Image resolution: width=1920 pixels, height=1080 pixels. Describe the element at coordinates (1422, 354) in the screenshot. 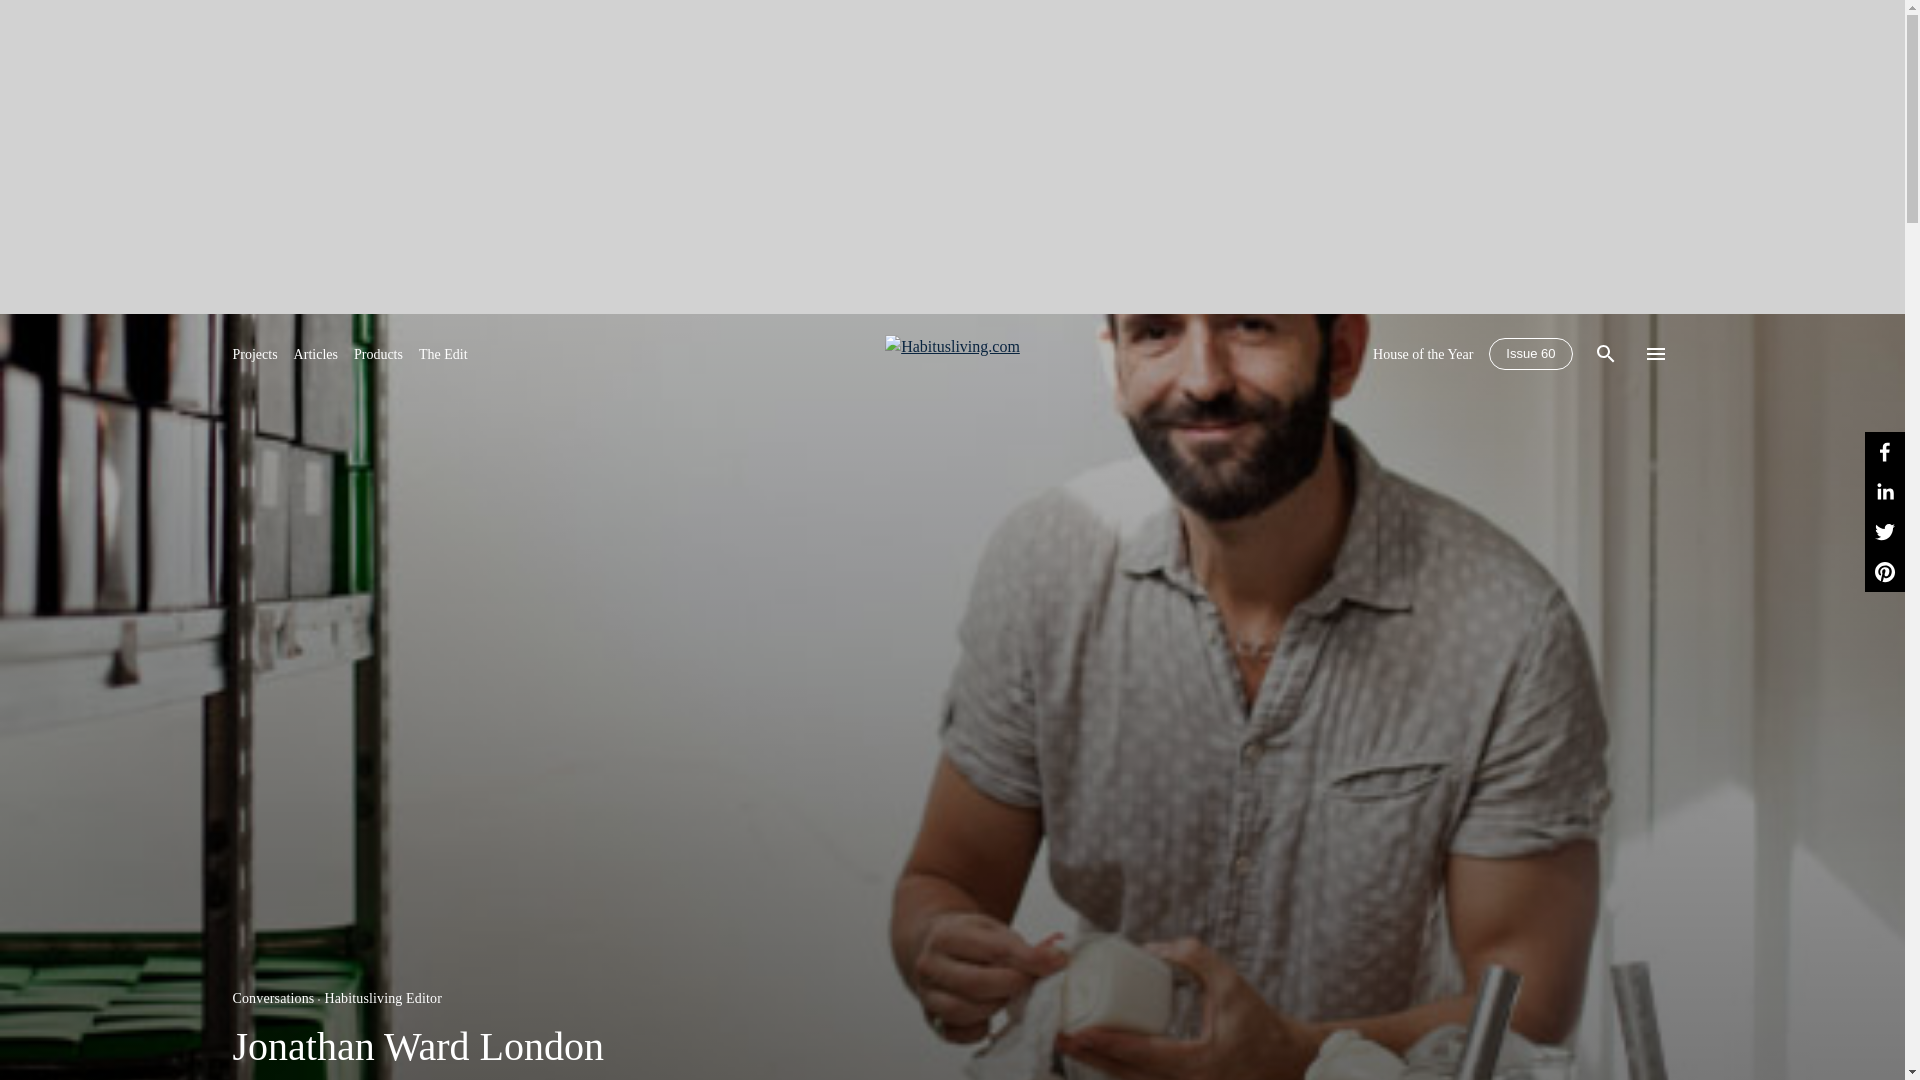

I see `House of the Year` at that location.